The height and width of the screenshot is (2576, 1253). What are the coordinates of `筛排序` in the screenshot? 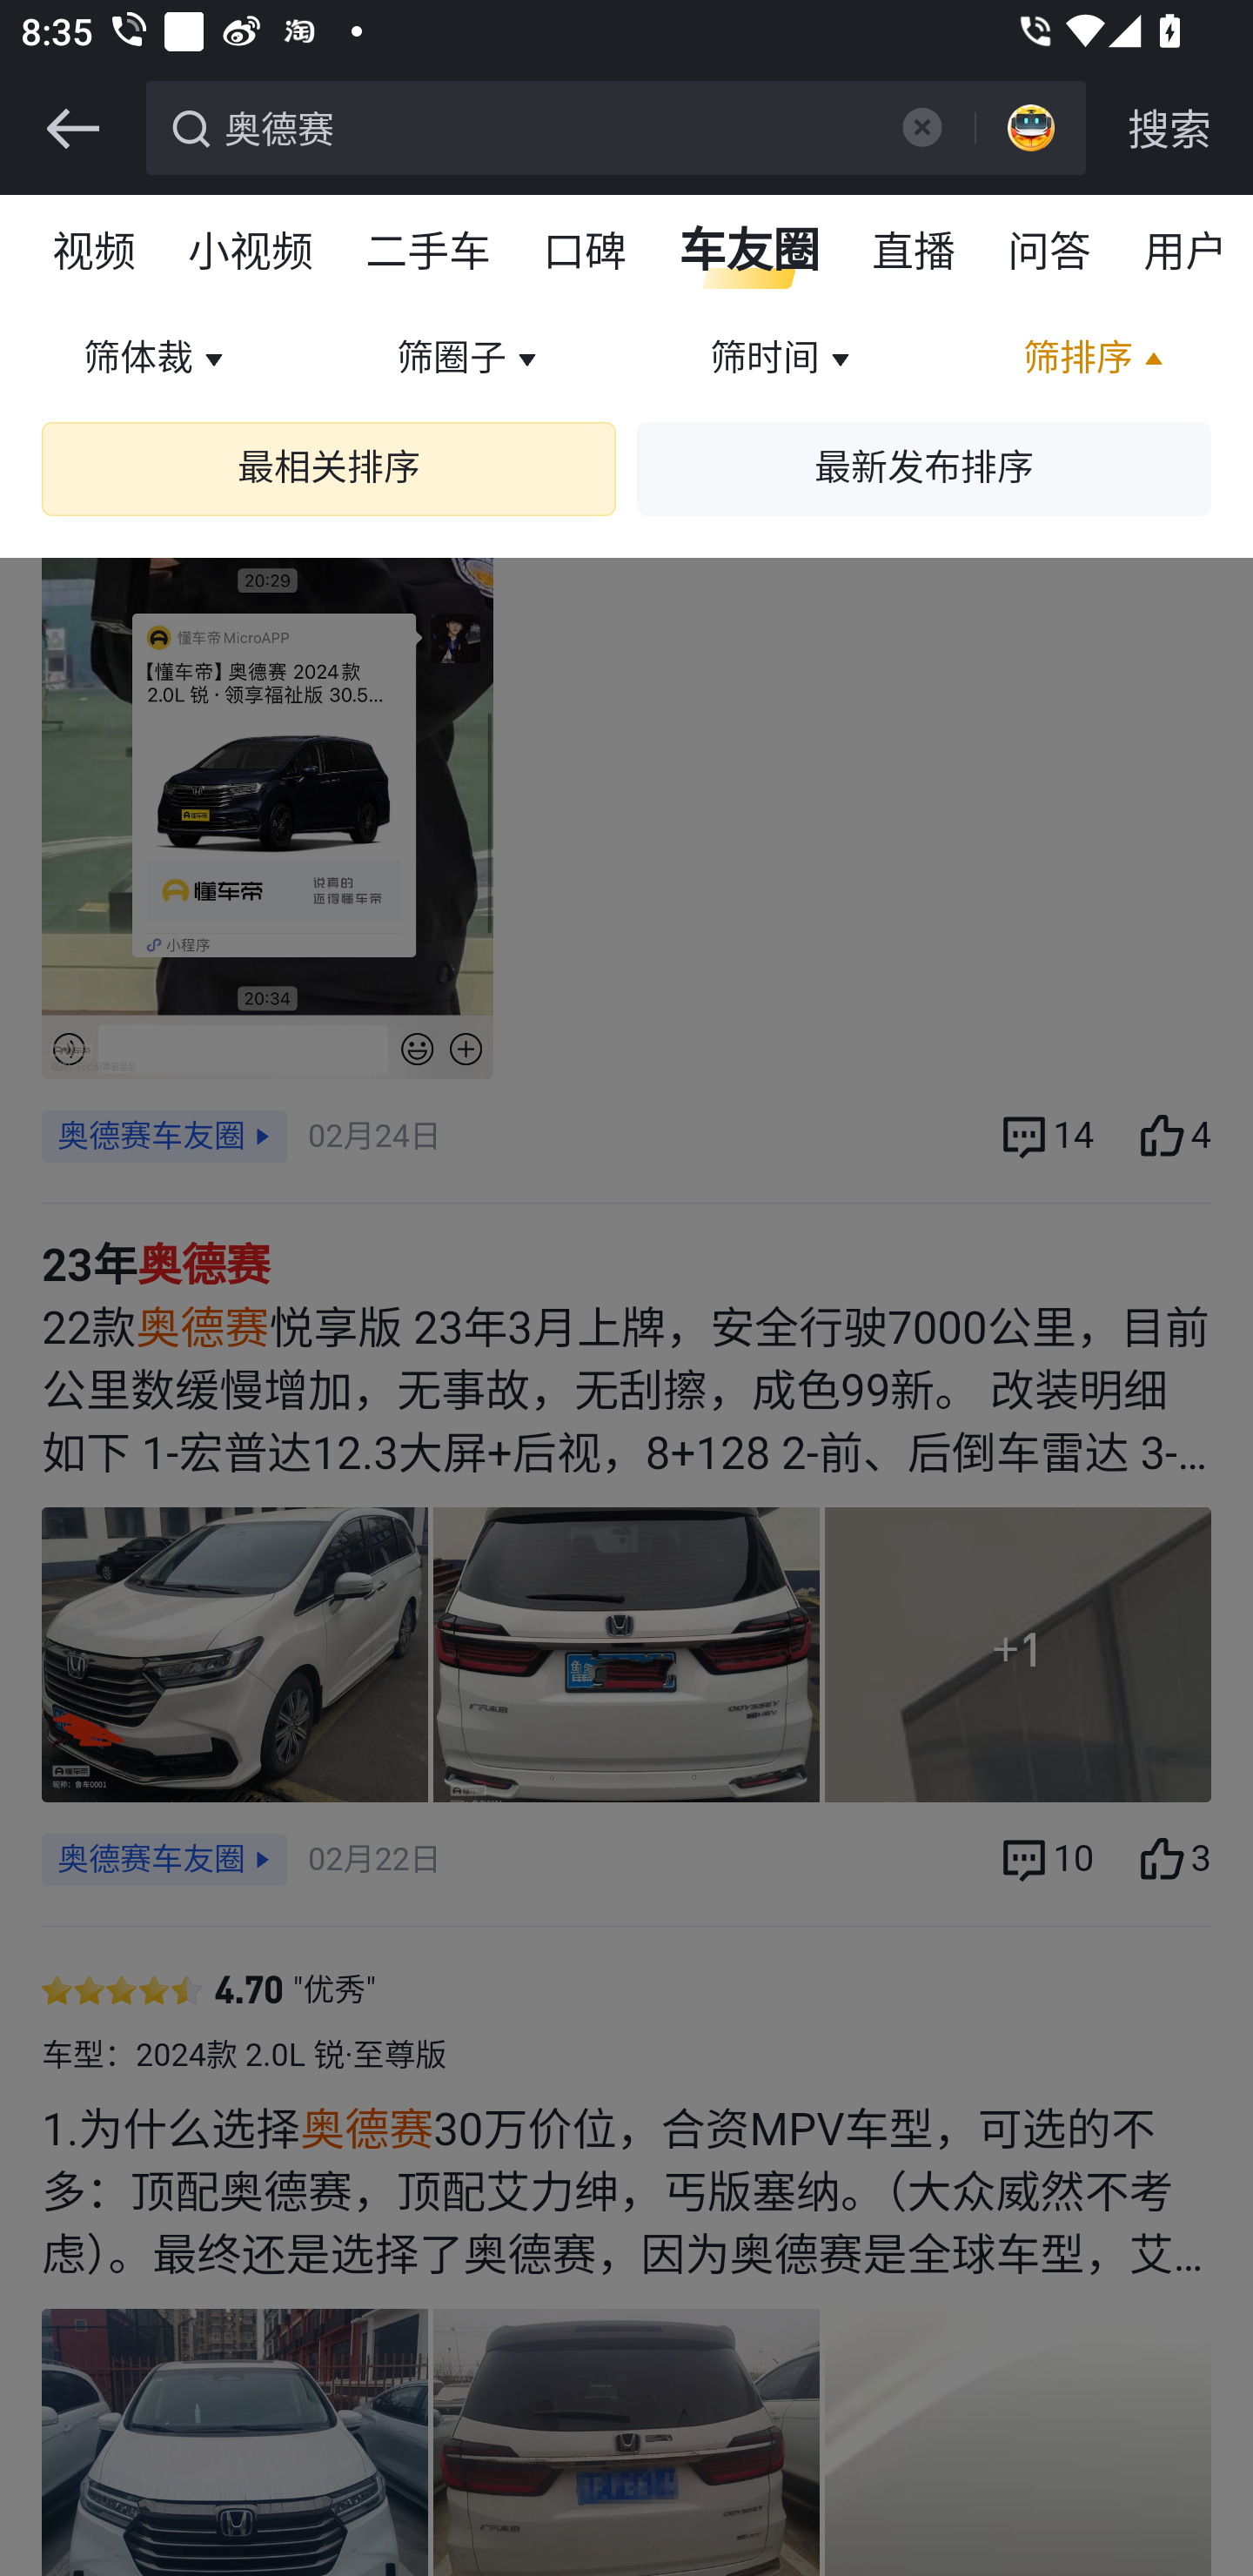 It's located at (1096, 360).